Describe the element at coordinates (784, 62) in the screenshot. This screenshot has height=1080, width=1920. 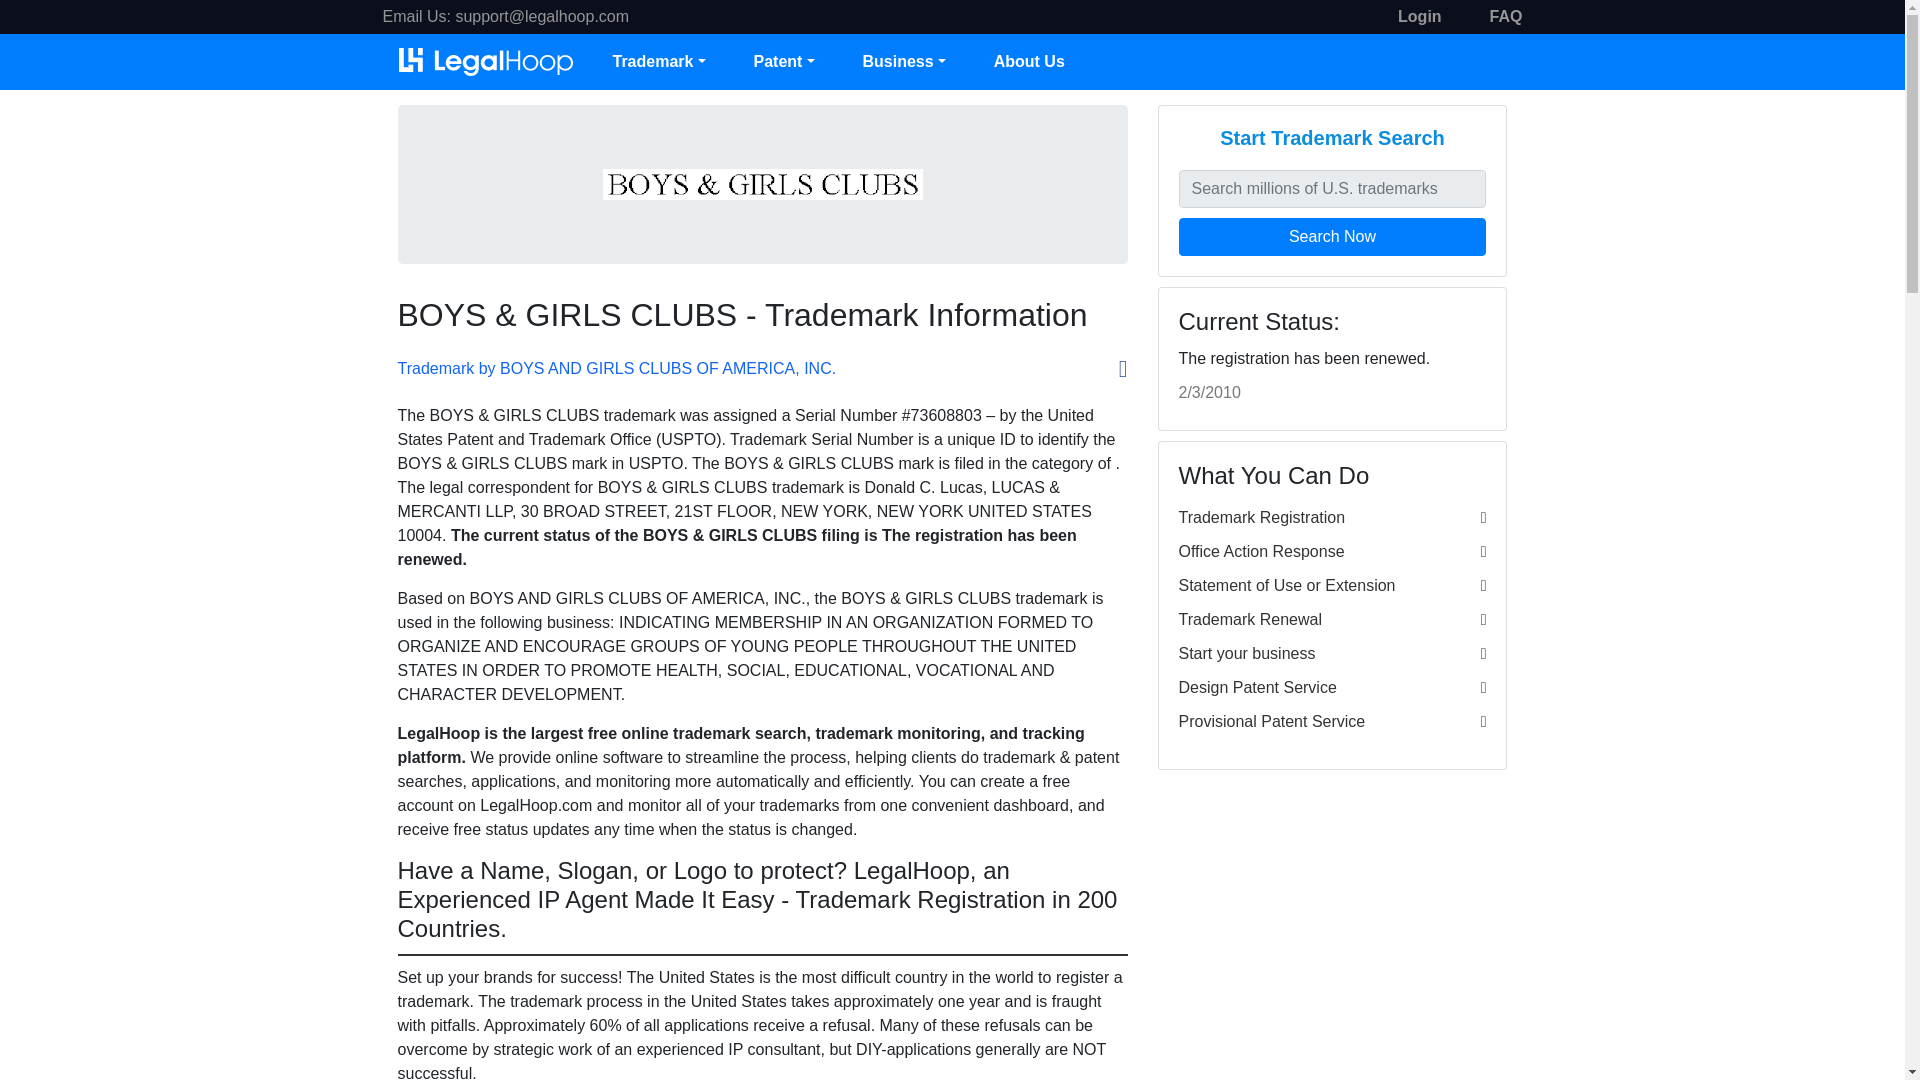
I see `Patent` at that location.